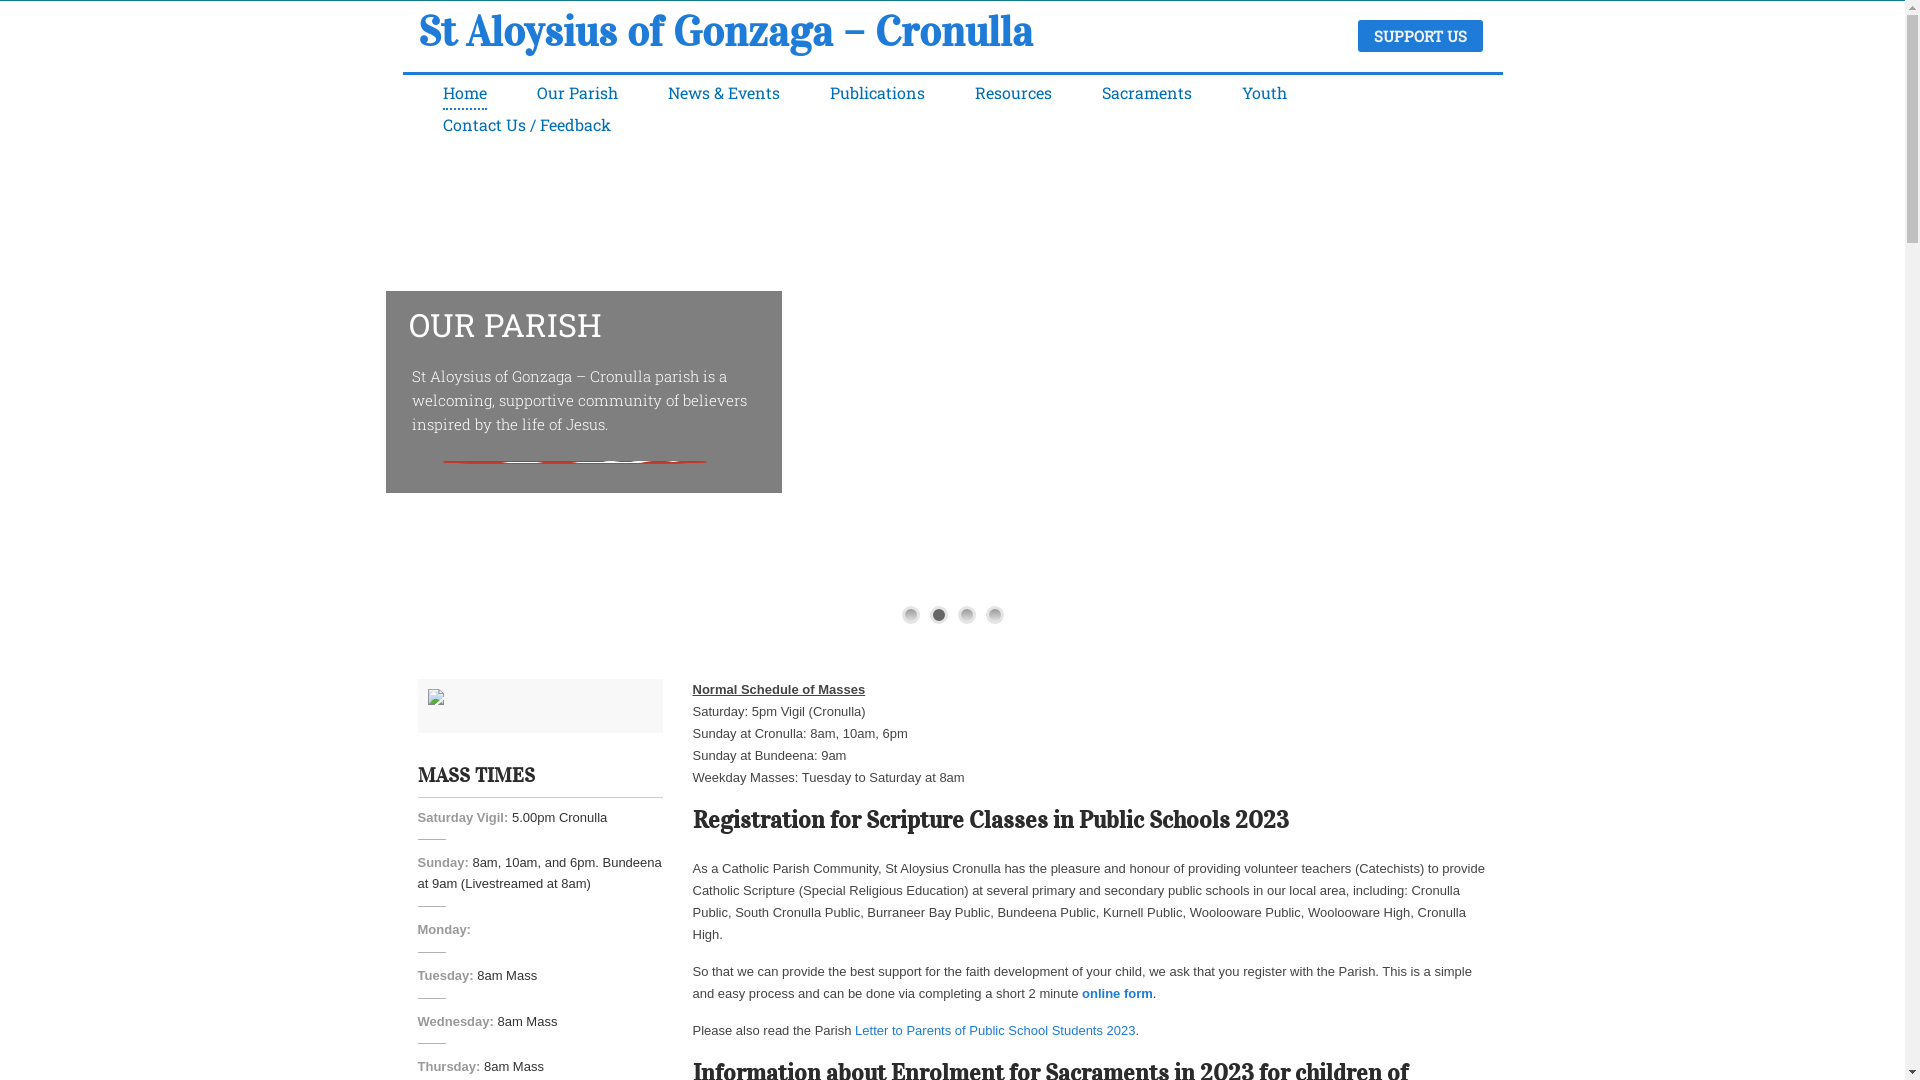 This screenshot has height=1080, width=1920. What do you see at coordinates (878, 93) in the screenshot?
I see `Publications` at bounding box center [878, 93].